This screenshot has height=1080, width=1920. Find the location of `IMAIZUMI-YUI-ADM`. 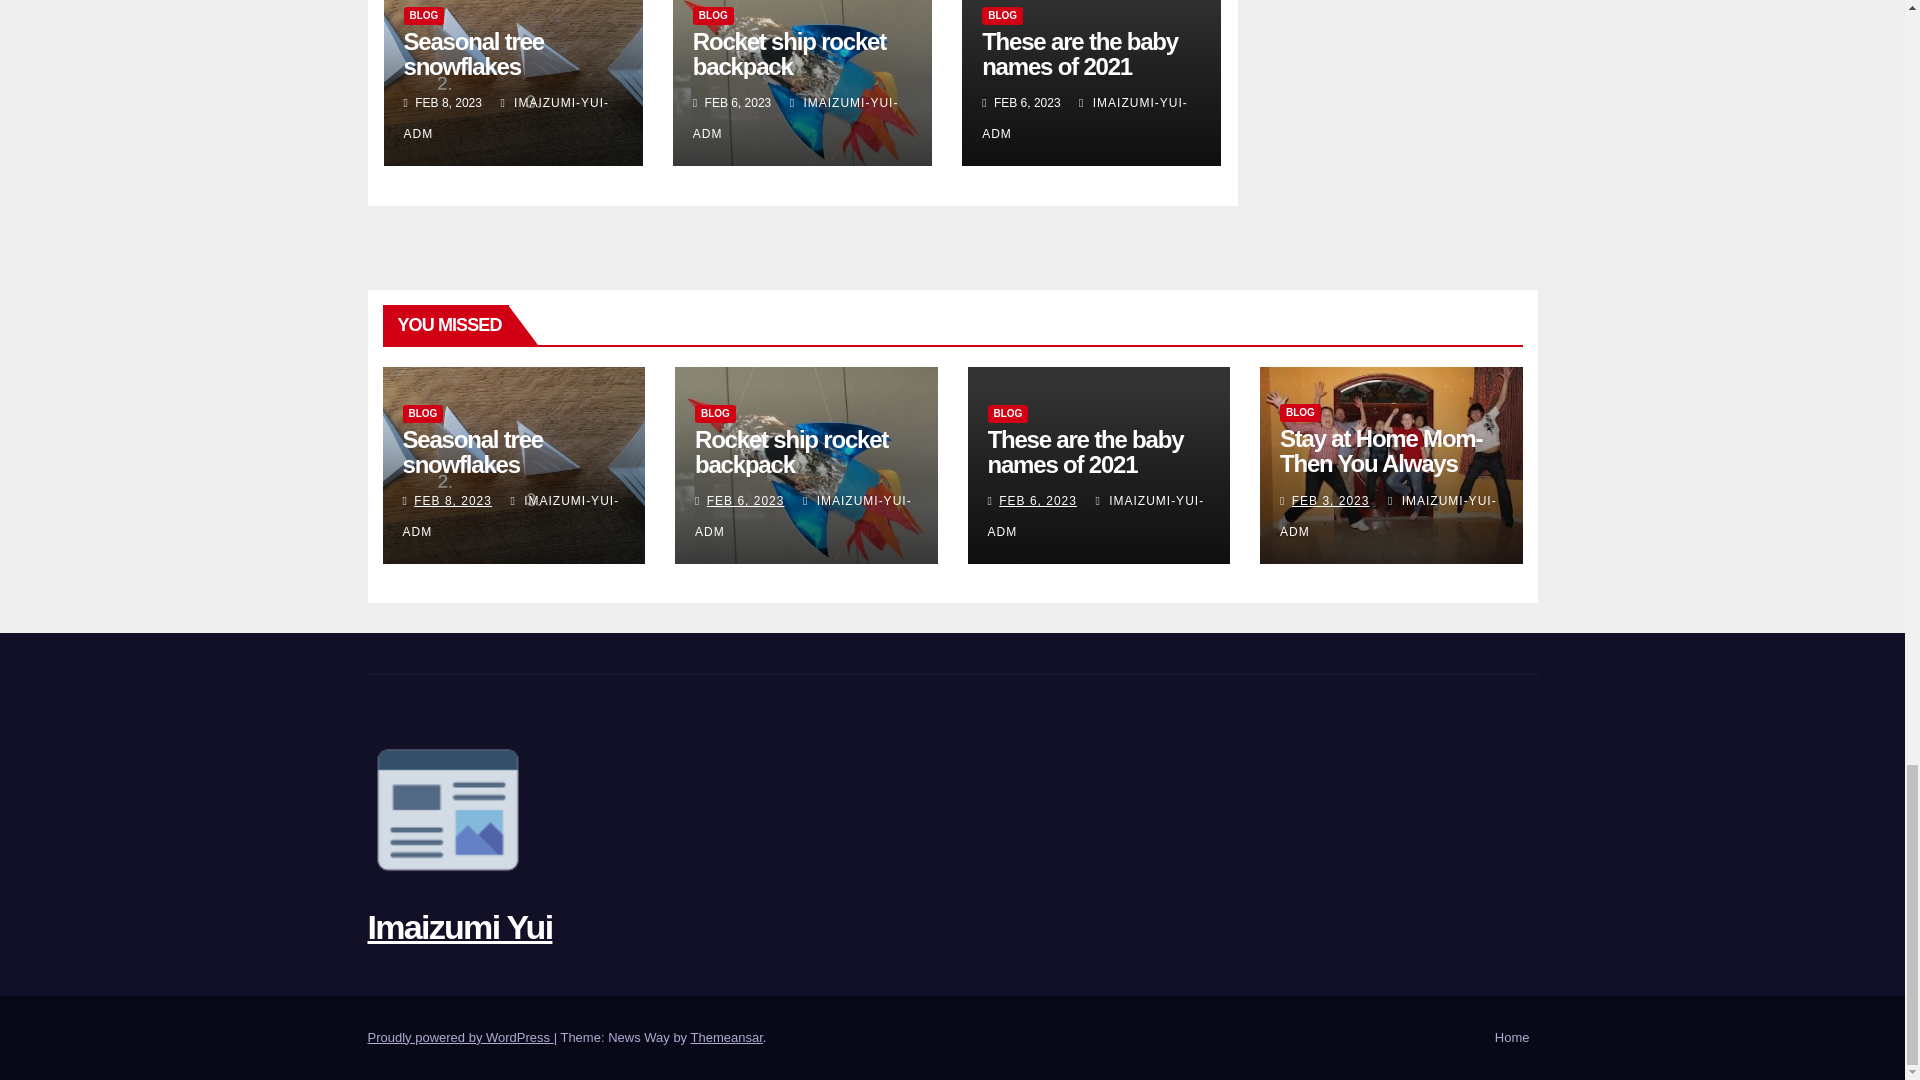

IMAIZUMI-YUI-ADM is located at coordinates (1084, 118).